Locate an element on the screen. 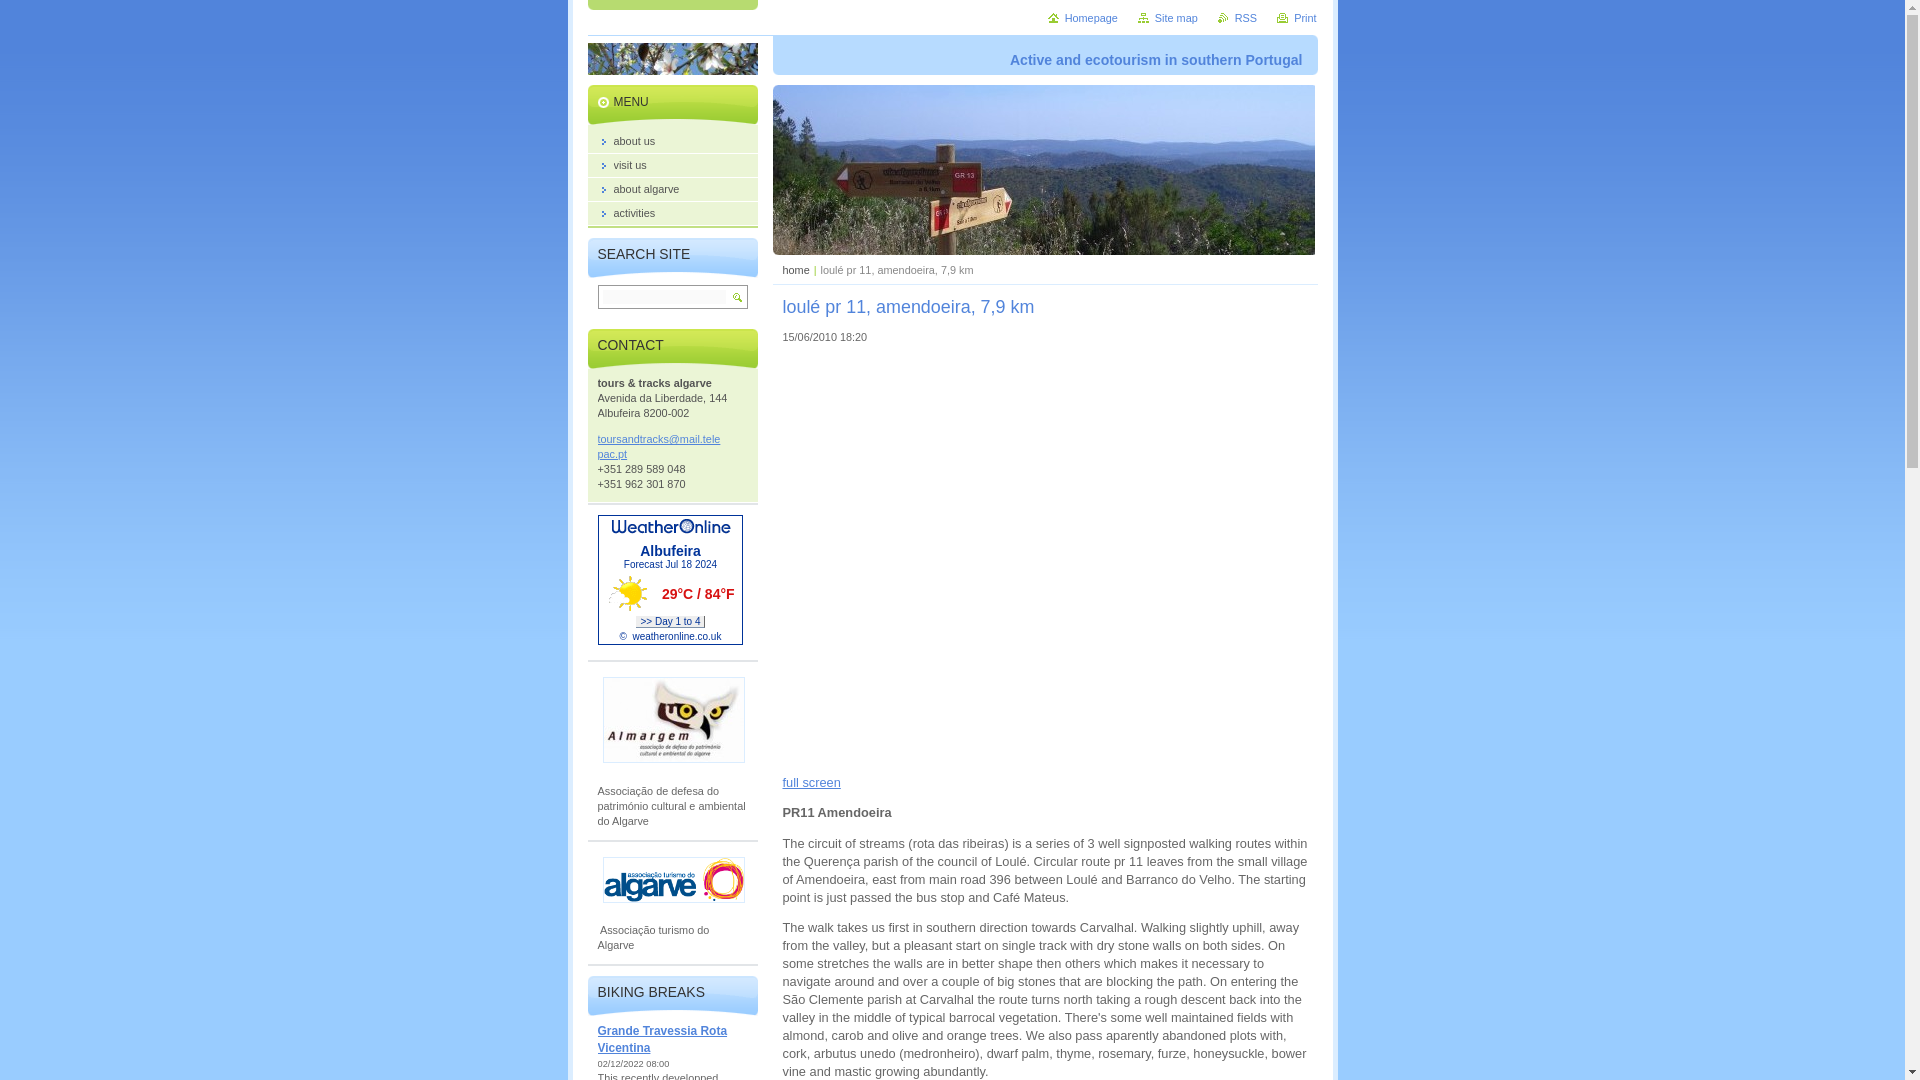  Homepage is located at coordinates (1082, 17).